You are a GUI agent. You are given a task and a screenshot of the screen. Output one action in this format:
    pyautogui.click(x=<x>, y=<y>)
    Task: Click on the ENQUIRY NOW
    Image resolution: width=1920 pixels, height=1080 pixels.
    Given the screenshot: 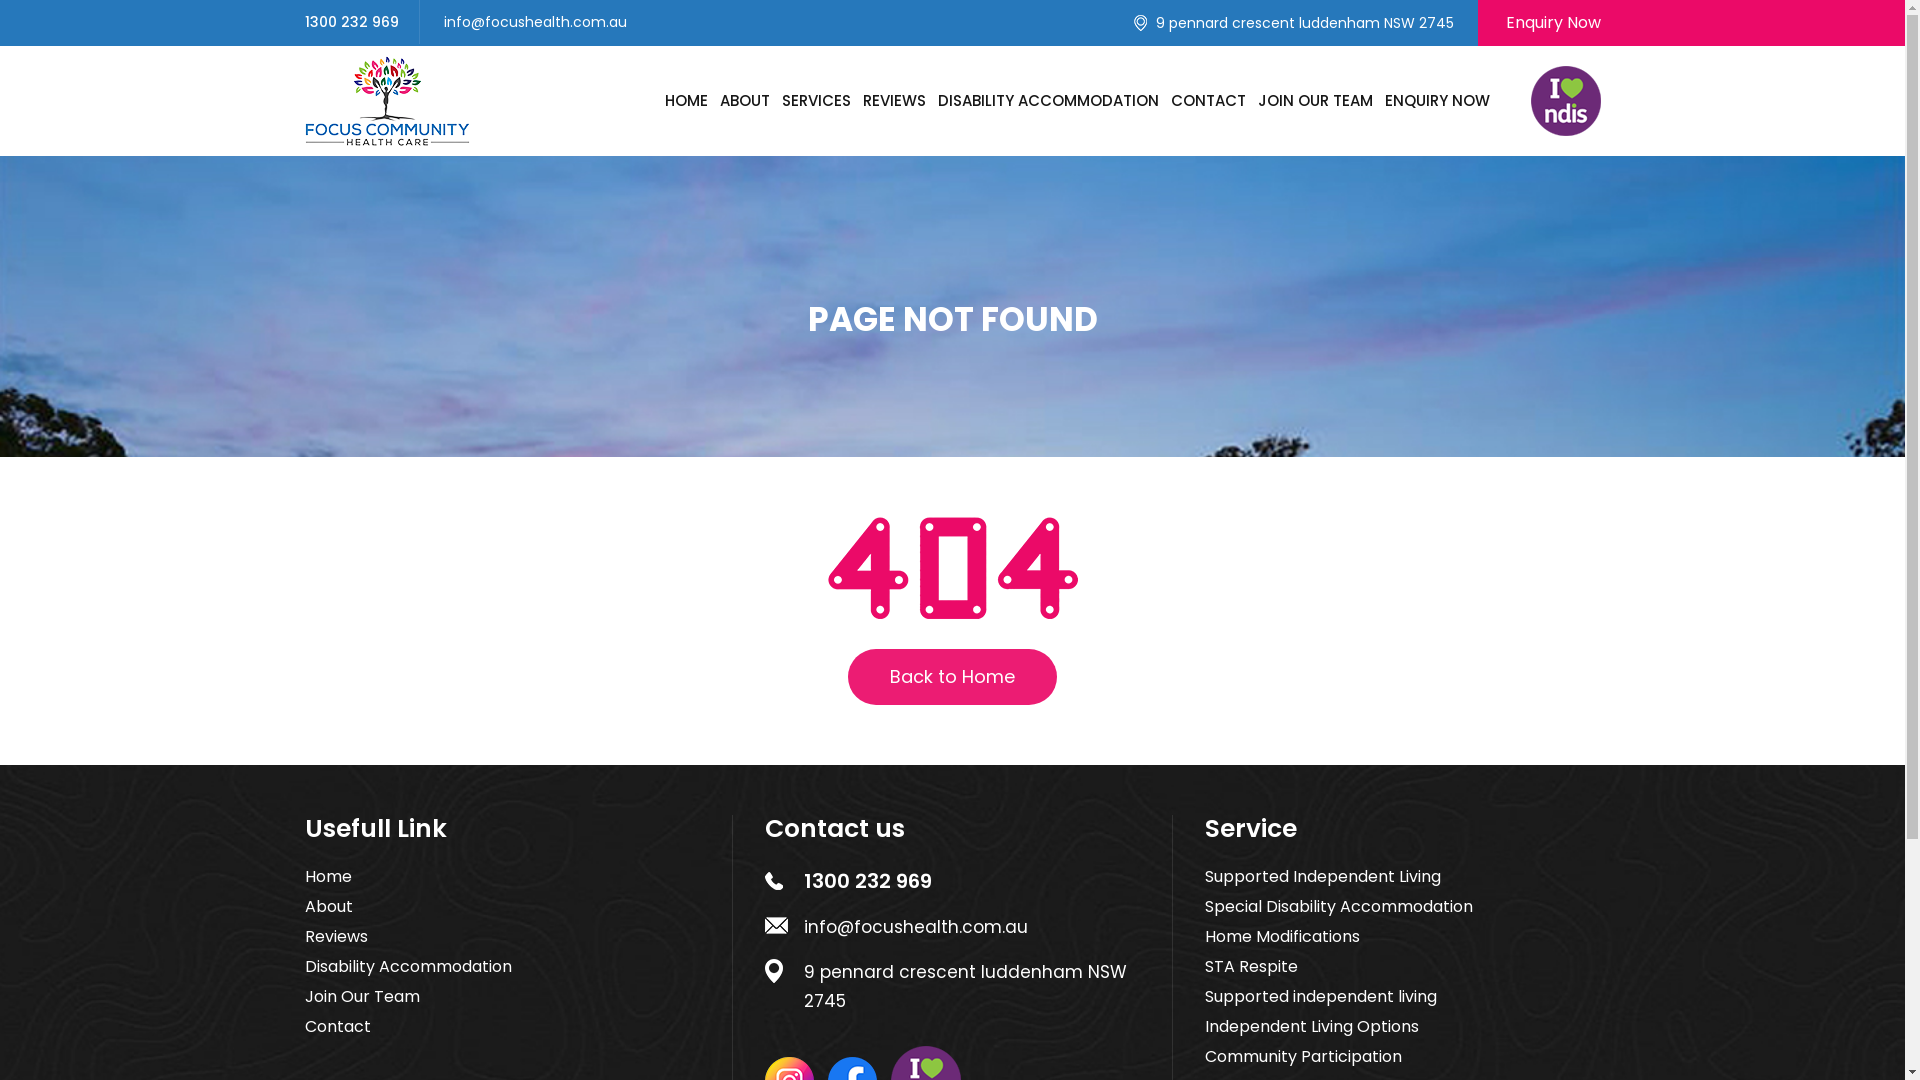 What is the action you would take?
    pyautogui.click(x=1436, y=100)
    